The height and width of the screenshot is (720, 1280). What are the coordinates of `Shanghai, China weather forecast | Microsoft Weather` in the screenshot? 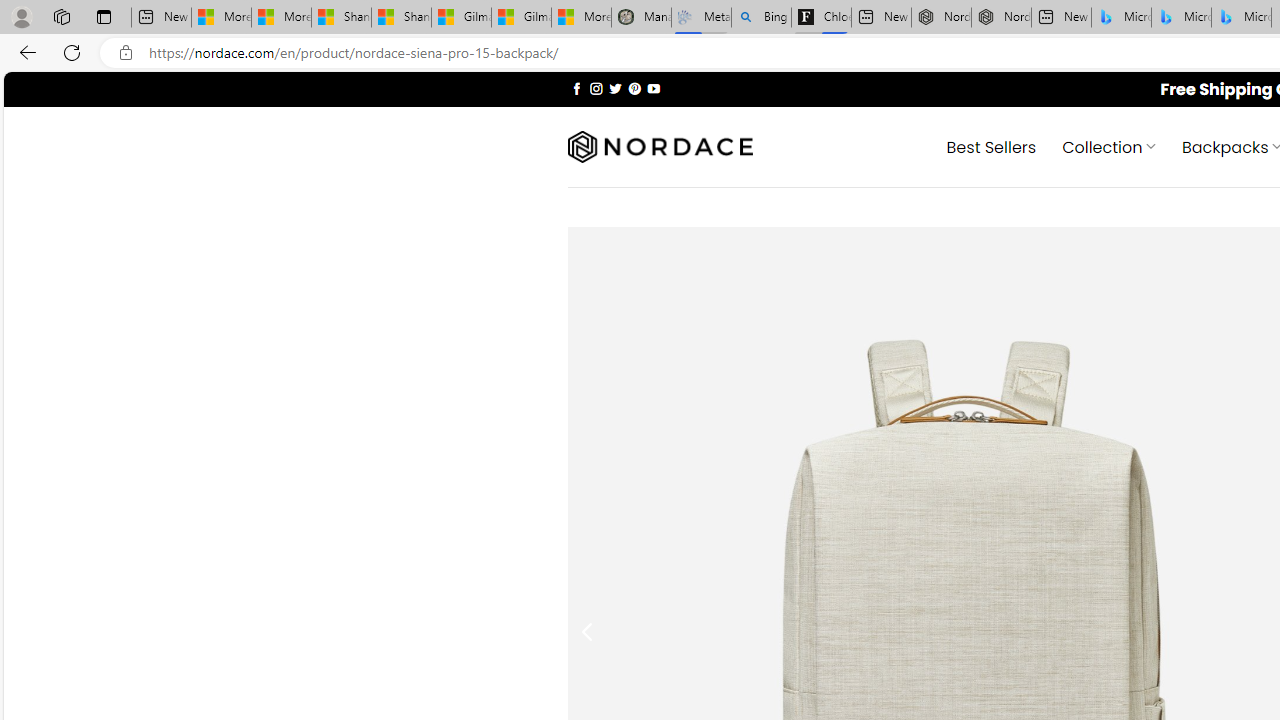 It's located at (402, 18).